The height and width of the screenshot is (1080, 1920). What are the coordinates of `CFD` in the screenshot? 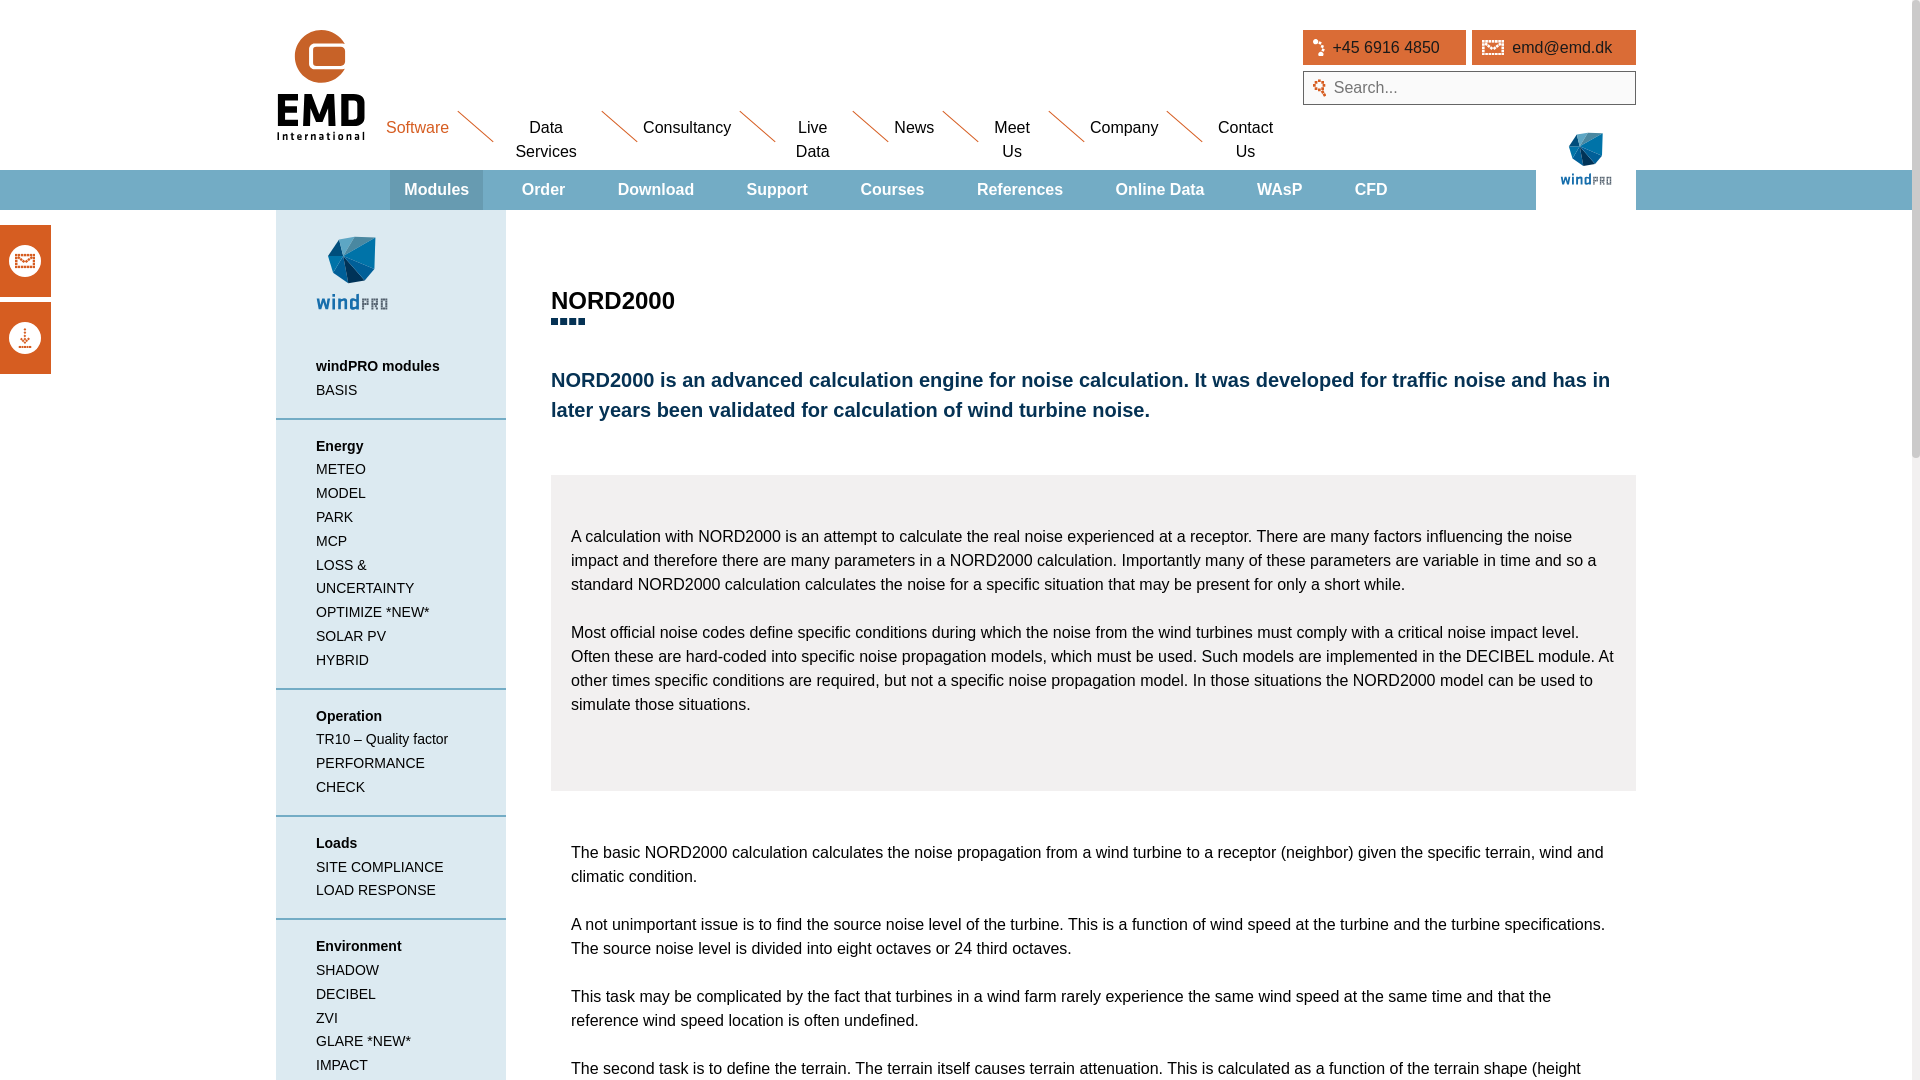 It's located at (1370, 189).